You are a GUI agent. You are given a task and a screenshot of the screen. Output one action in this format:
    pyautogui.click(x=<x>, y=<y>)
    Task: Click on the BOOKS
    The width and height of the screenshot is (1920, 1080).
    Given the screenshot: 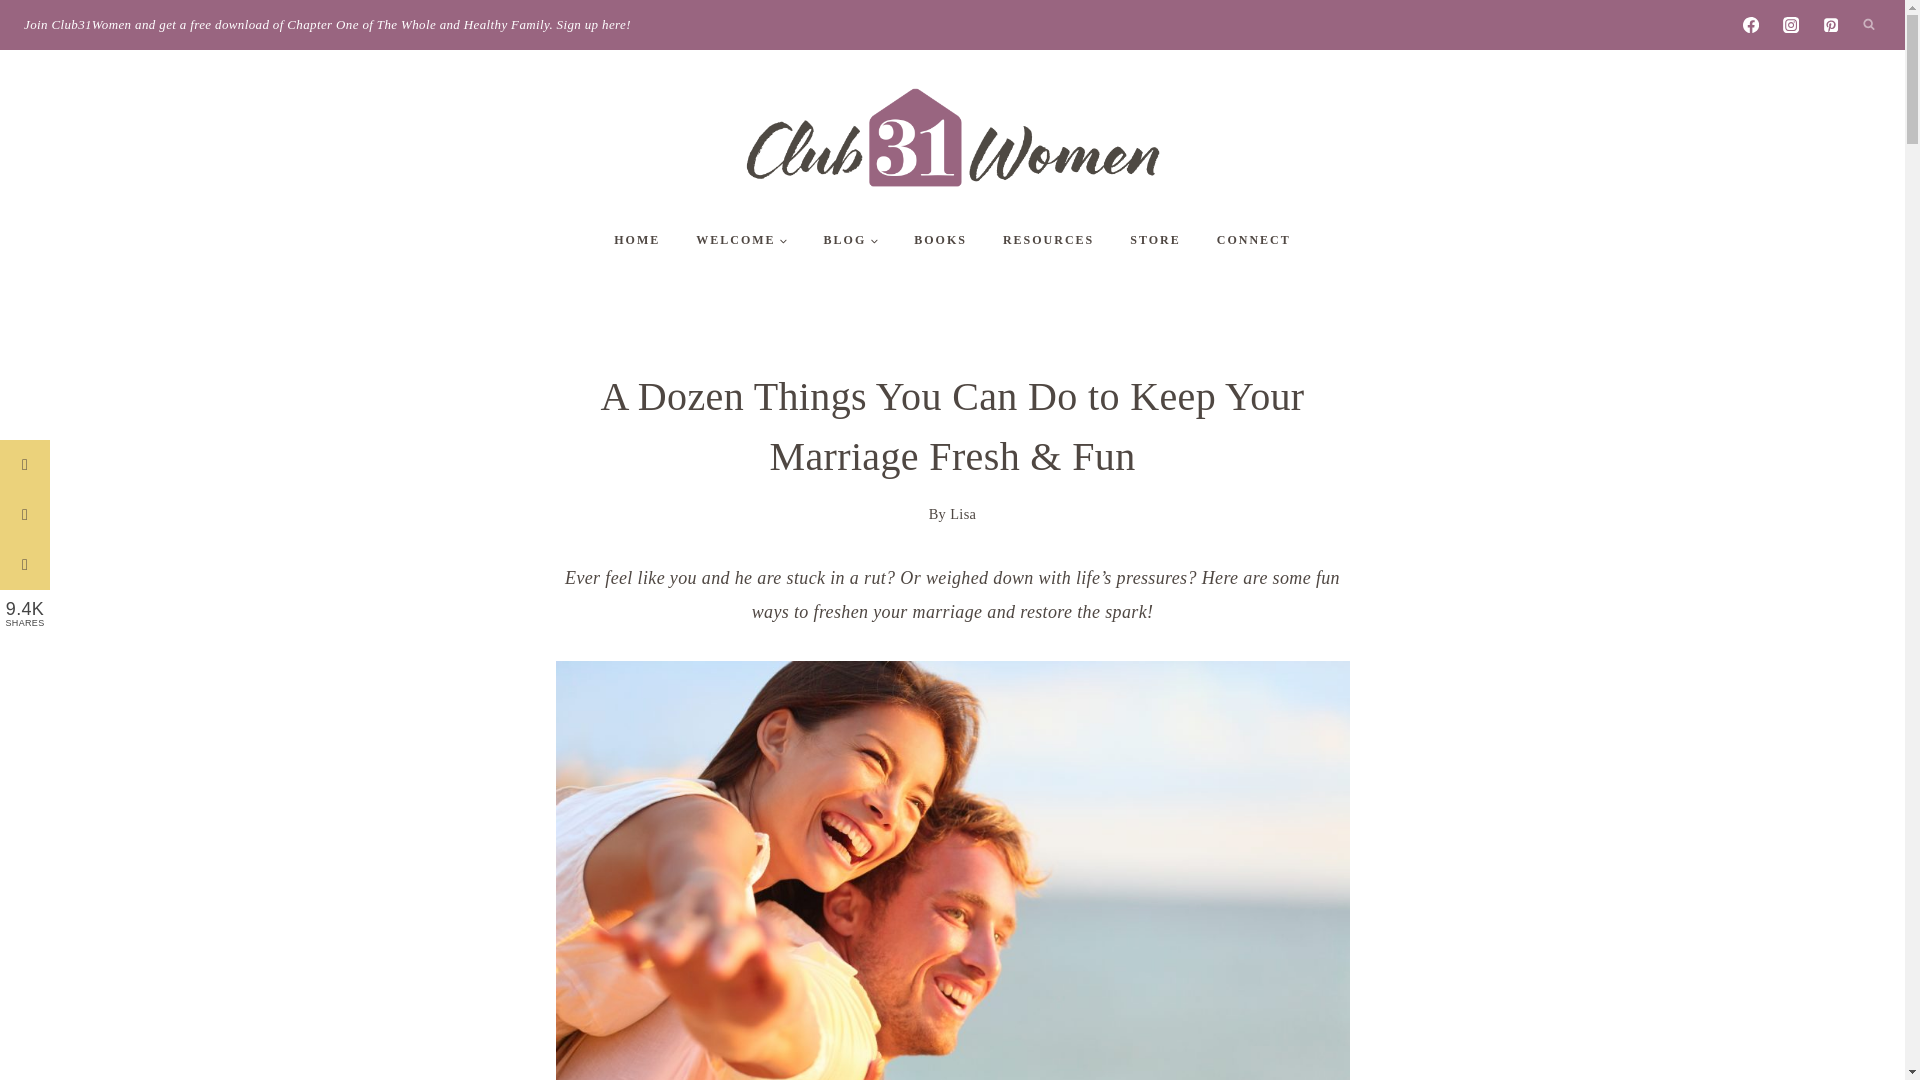 What is the action you would take?
    pyautogui.click(x=940, y=240)
    